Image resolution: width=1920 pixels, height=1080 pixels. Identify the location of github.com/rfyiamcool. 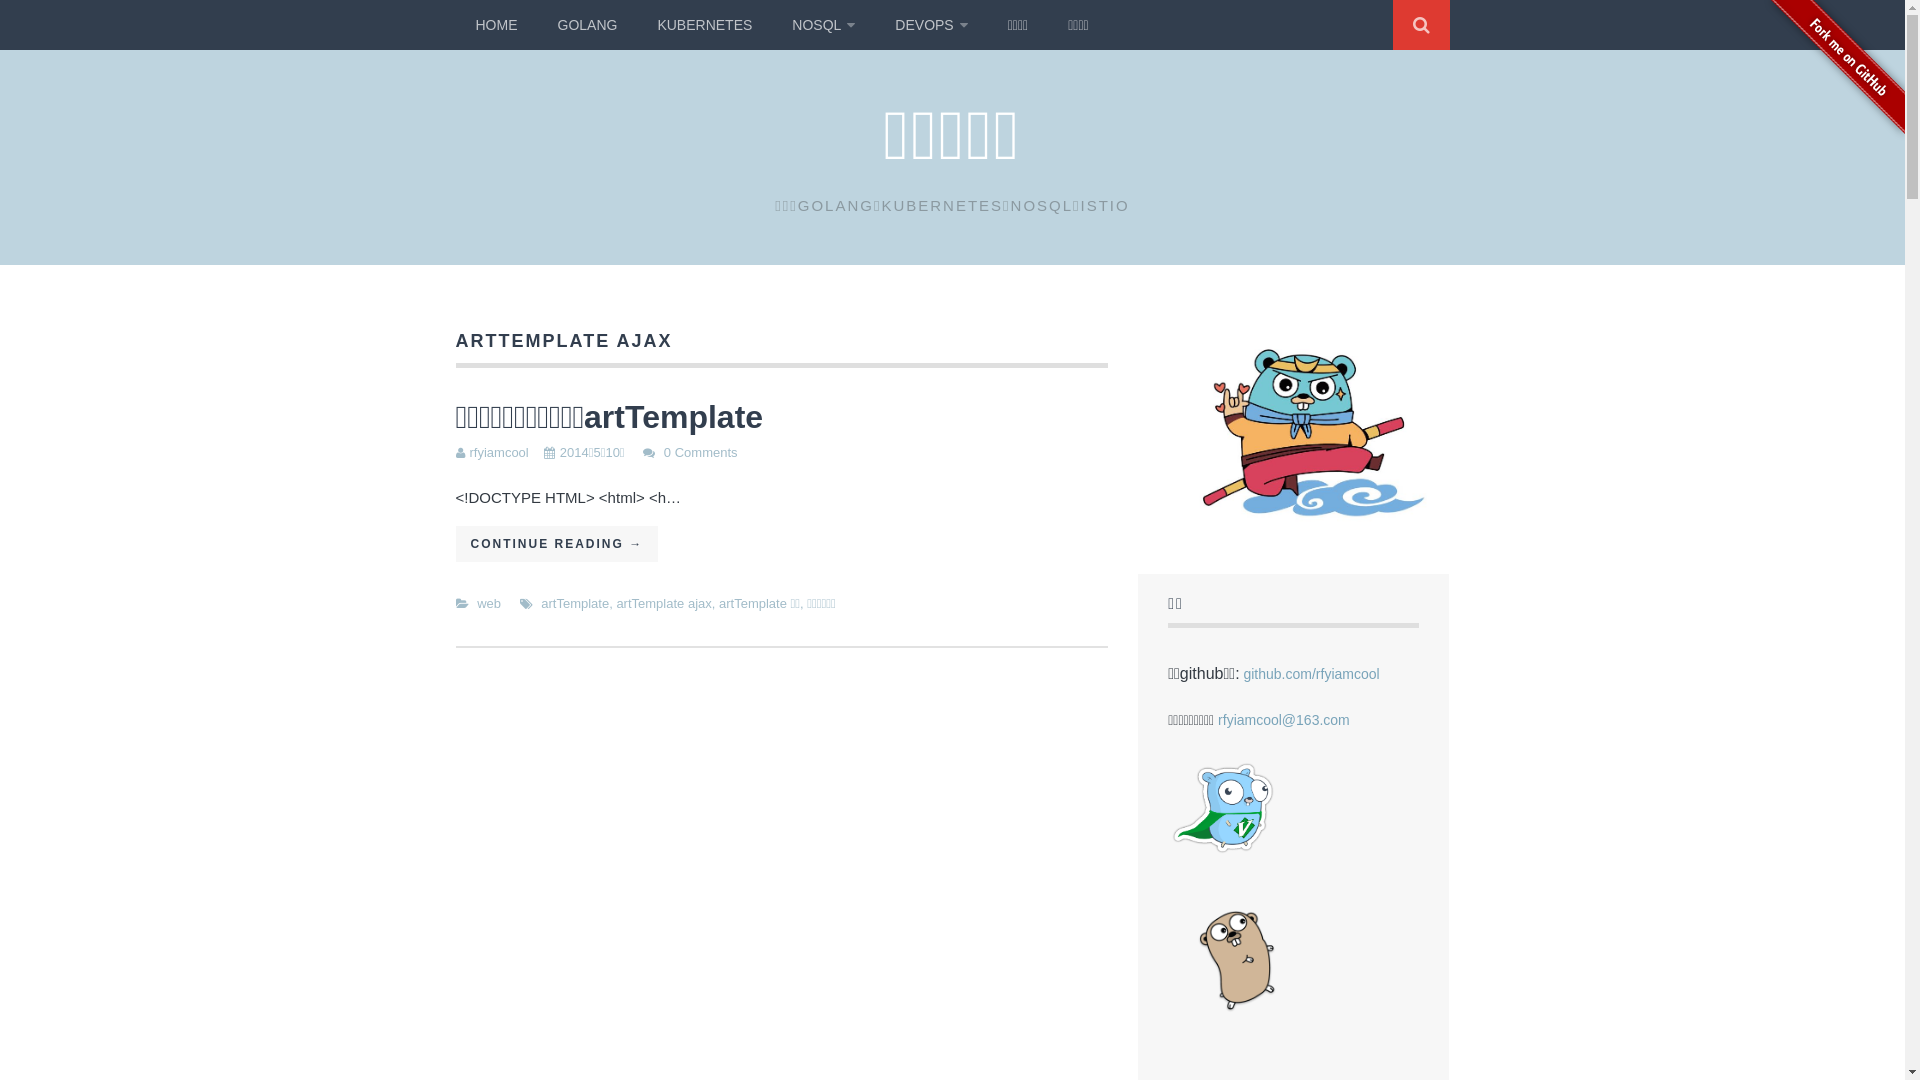
(1311, 674).